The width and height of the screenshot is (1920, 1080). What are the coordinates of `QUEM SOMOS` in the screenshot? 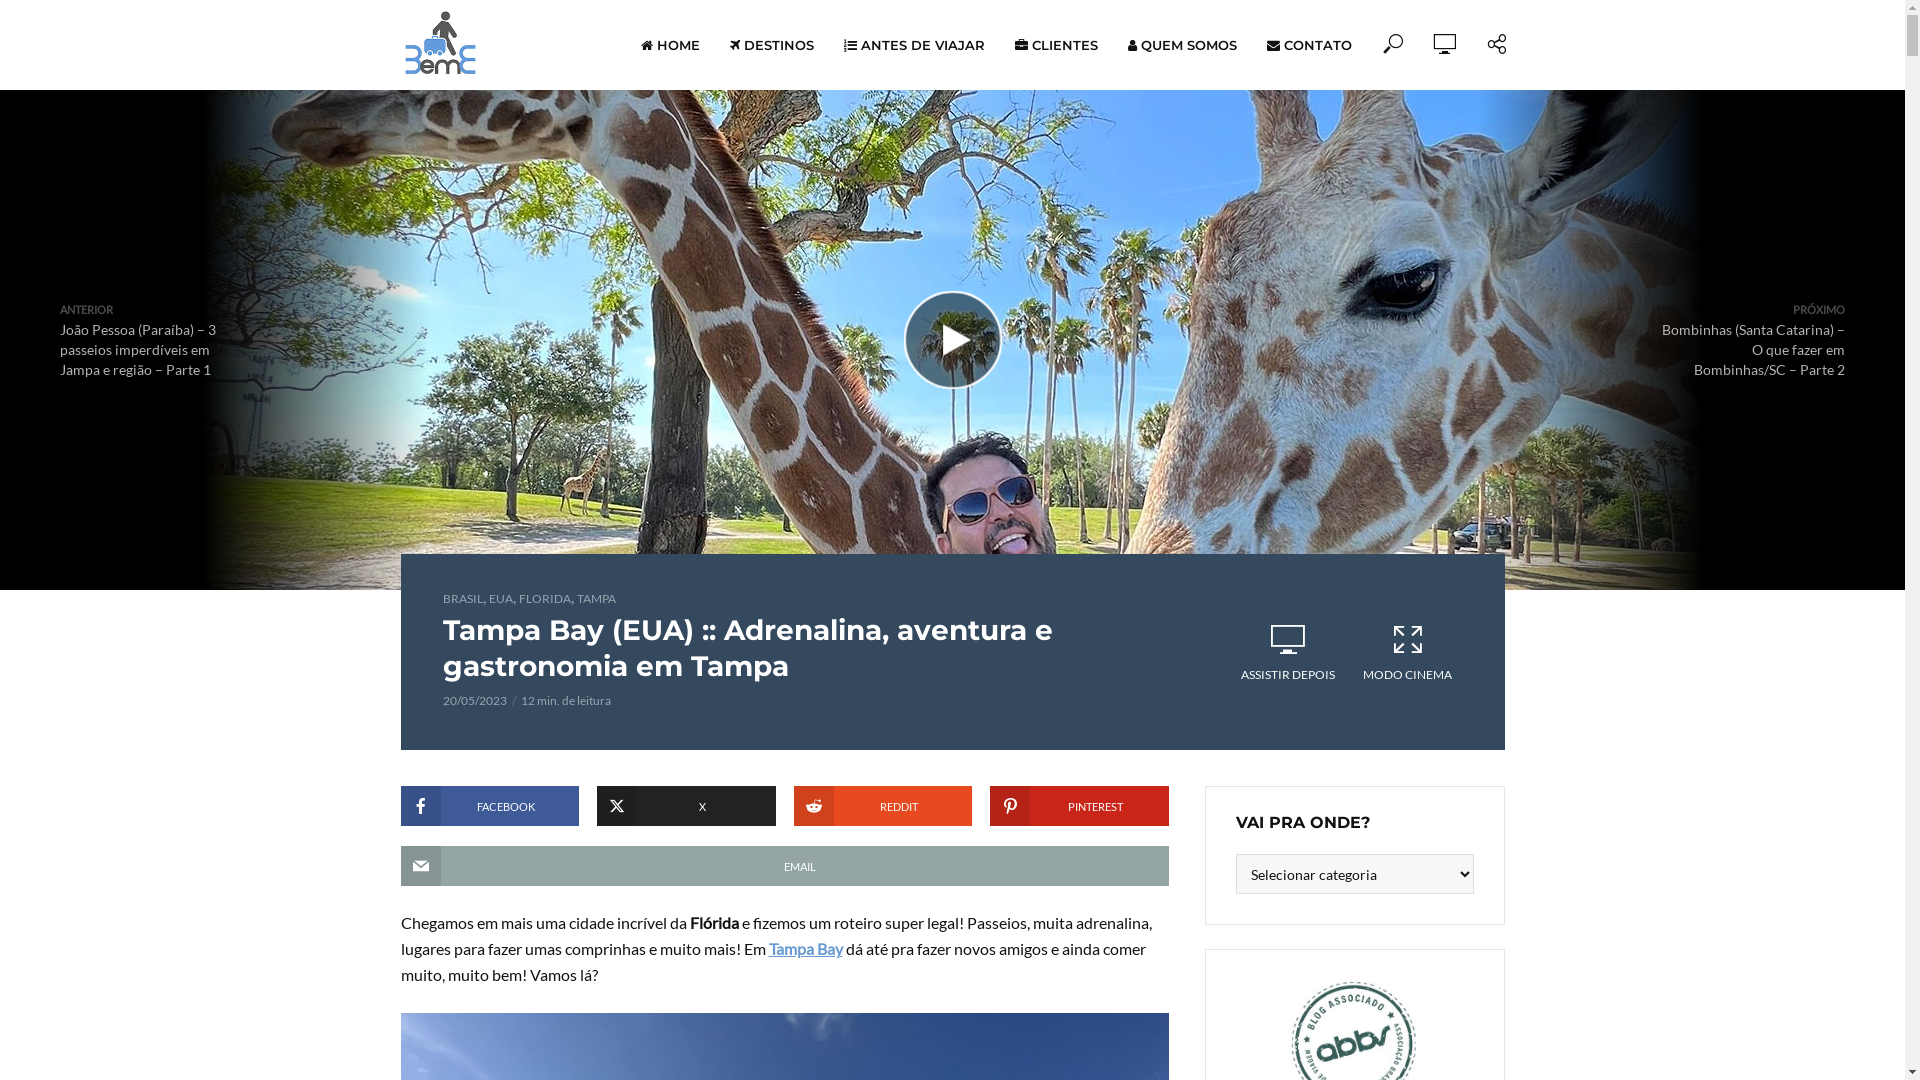 It's located at (1182, 45).